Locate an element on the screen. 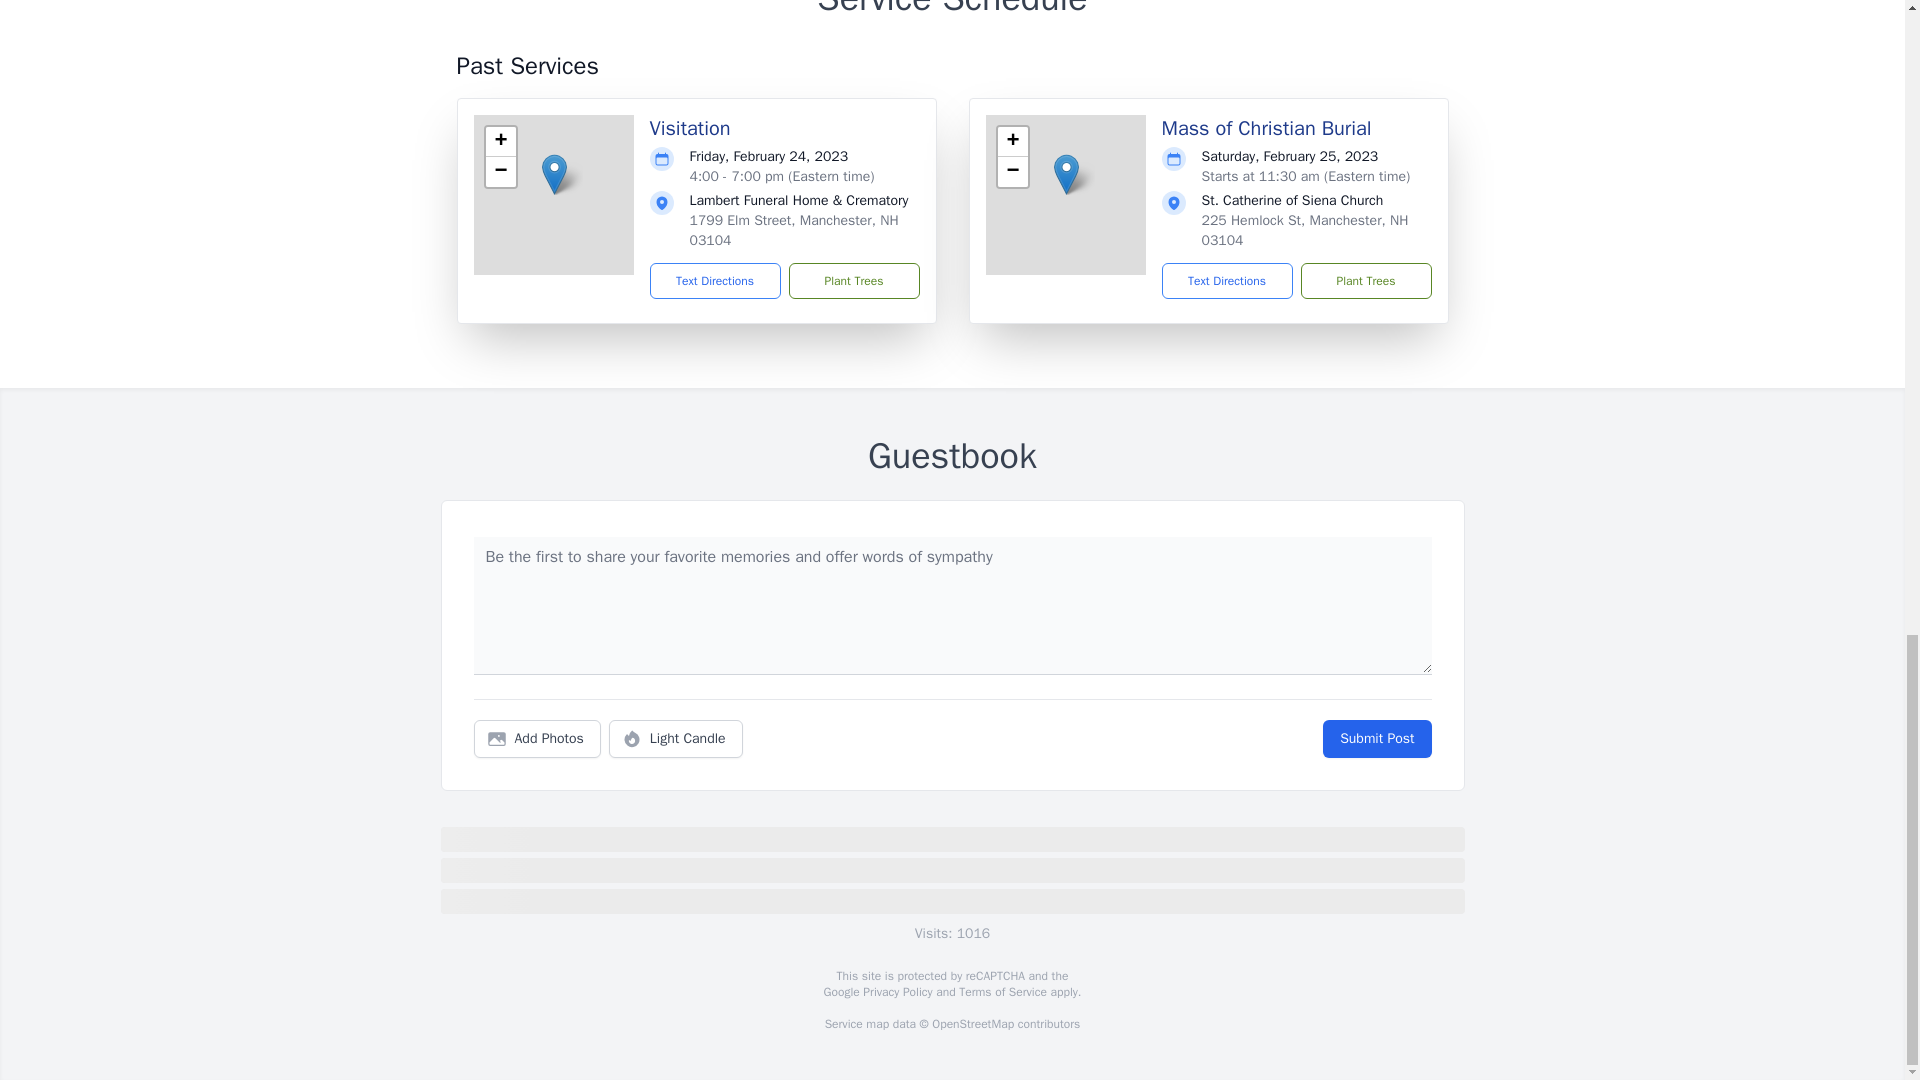 The image size is (1920, 1080). Text Directions is located at coordinates (716, 281).